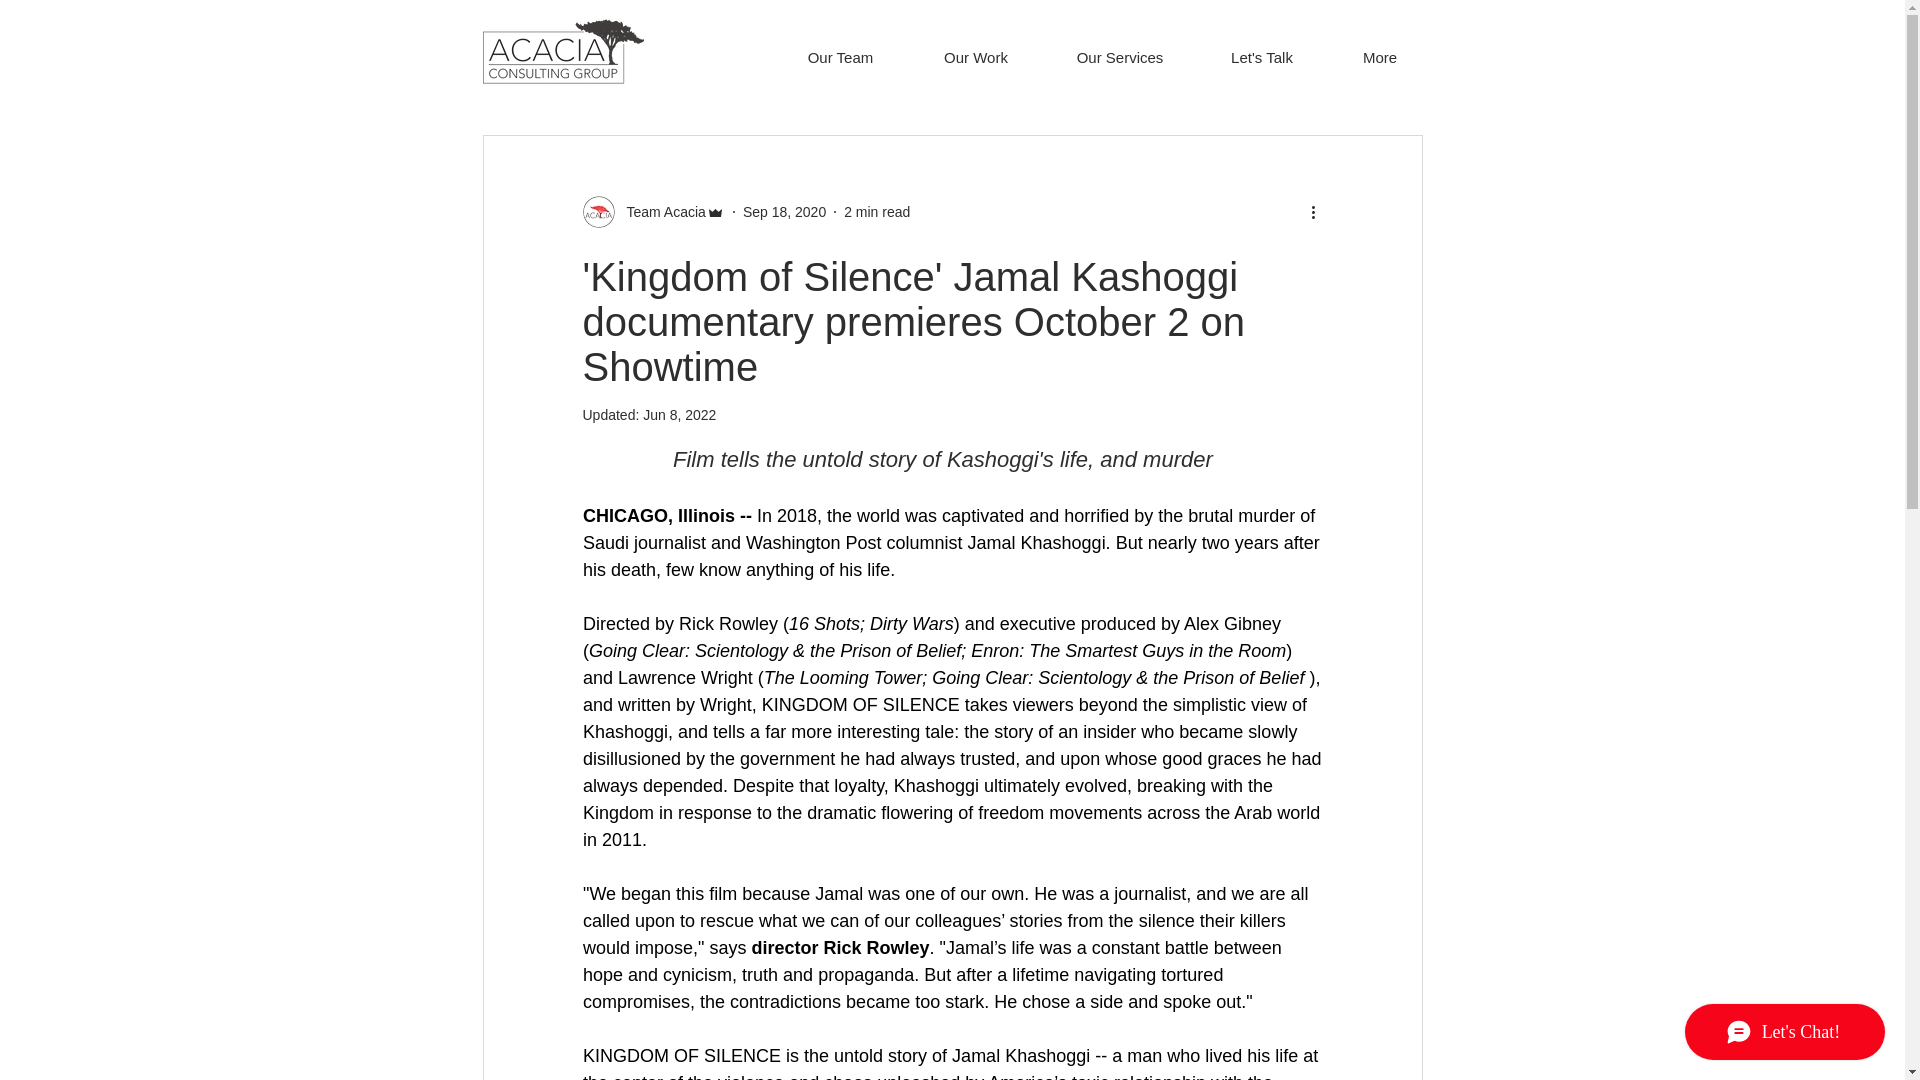 This screenshot has width=1920, height=1080. Describe the element at coordinates (1120, 58) in the screenshot. I see `Our Services` at that location.